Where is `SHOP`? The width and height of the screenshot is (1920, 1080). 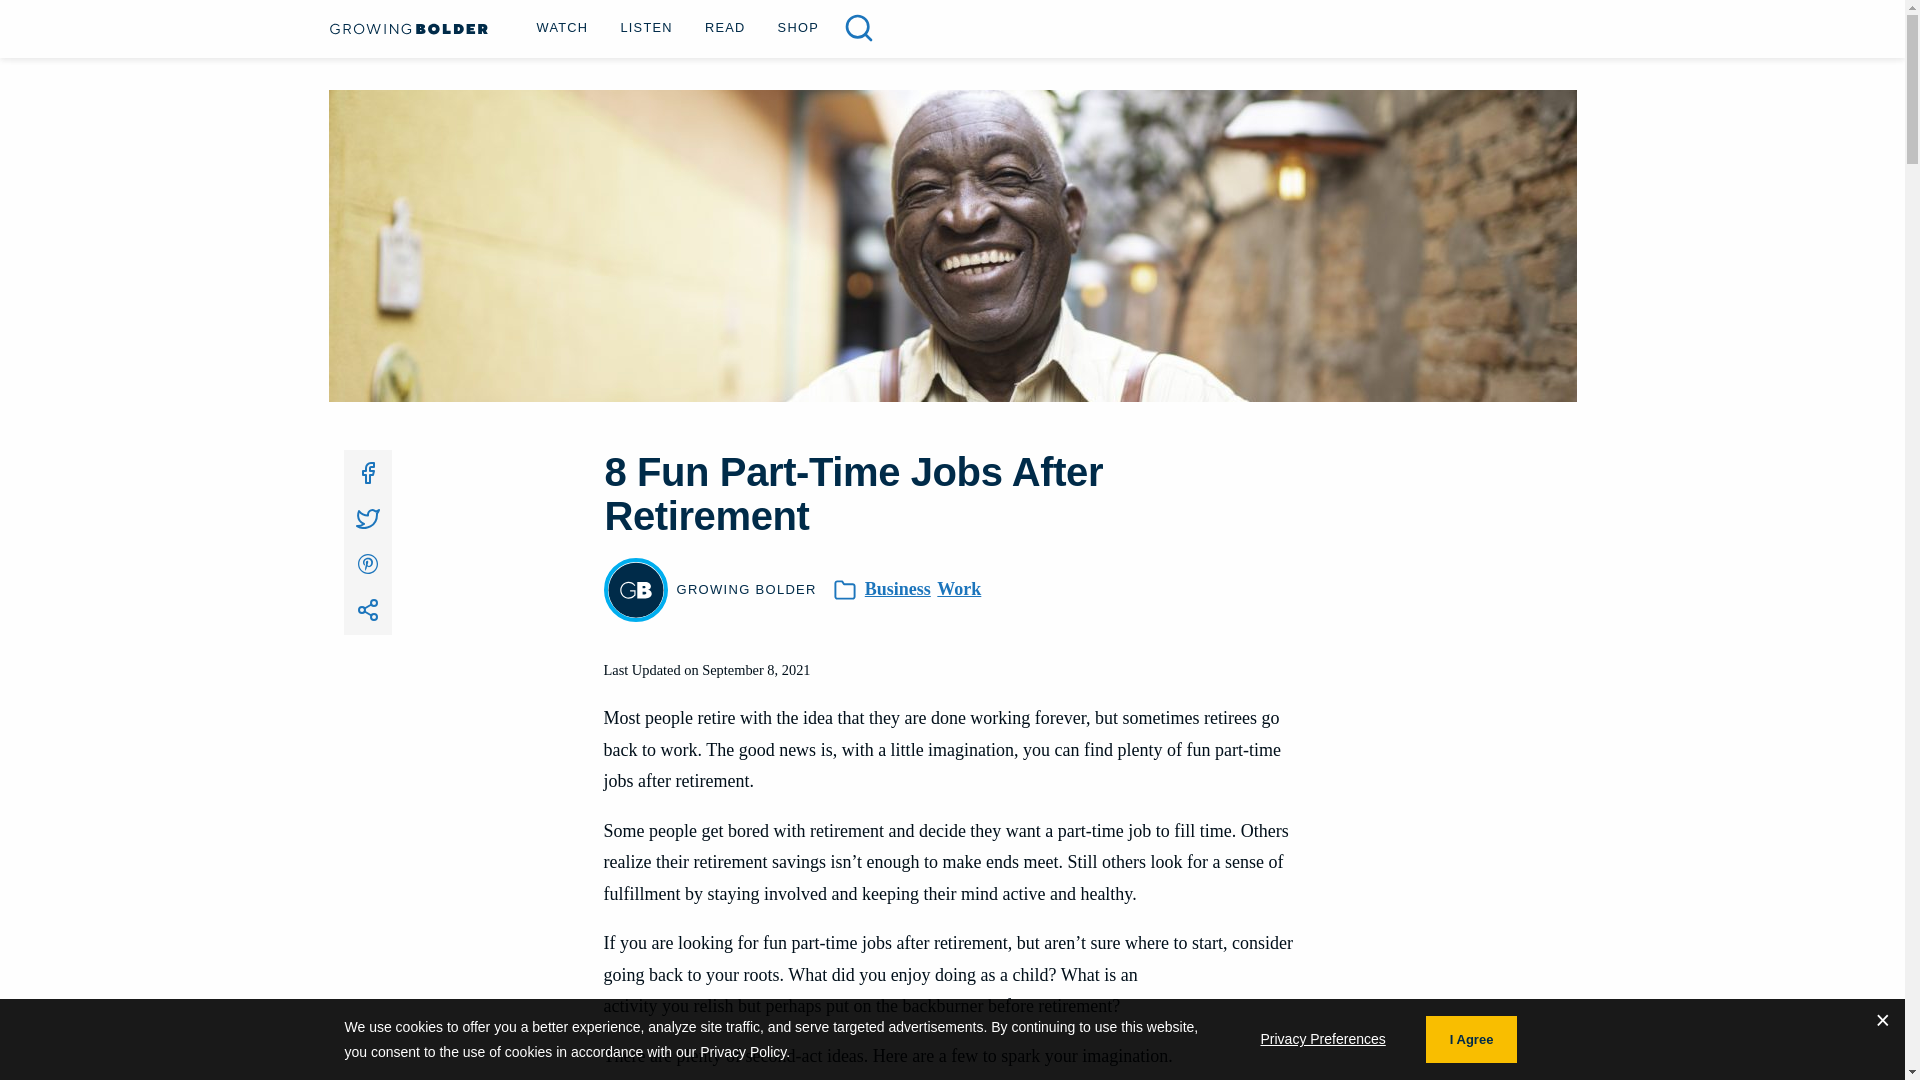
SHOP is located at coordinates (798, 26).